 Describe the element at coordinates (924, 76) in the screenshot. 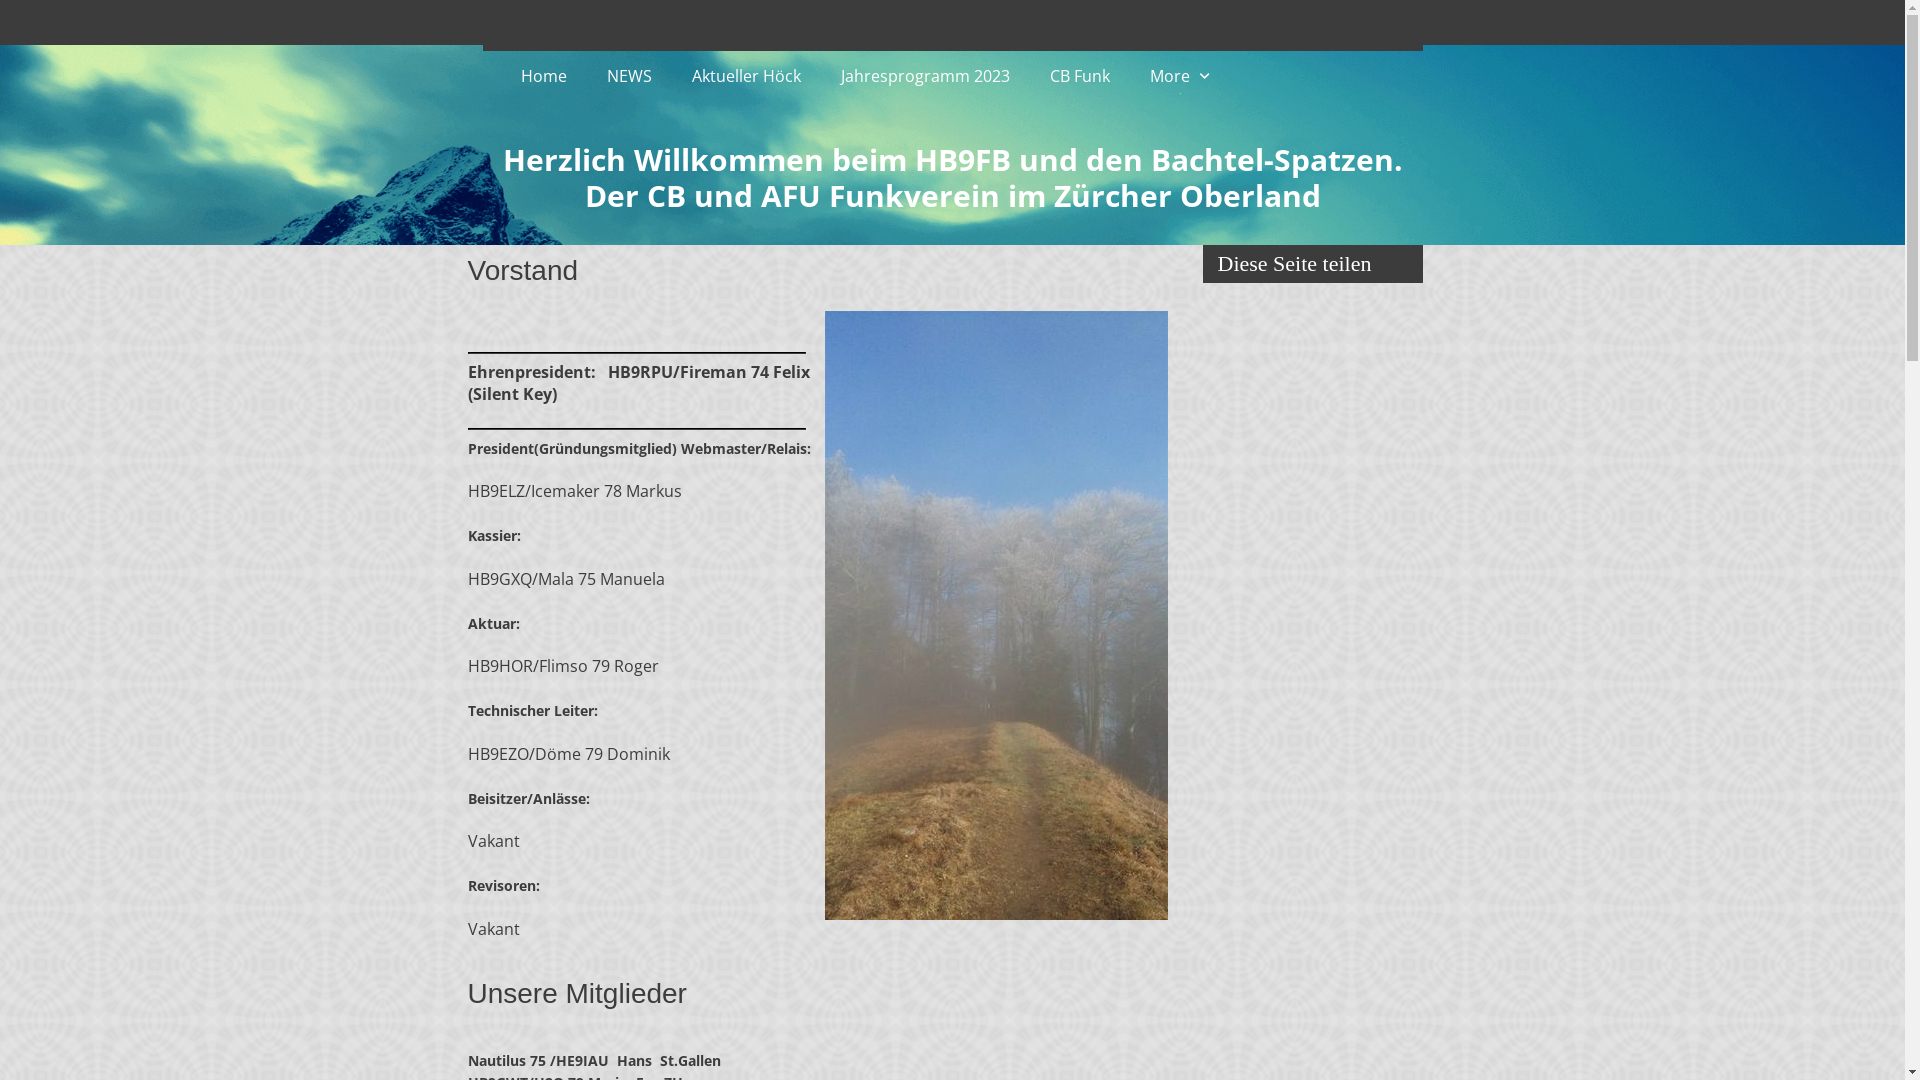

I see `Jahresprogramm 2023` at that location.